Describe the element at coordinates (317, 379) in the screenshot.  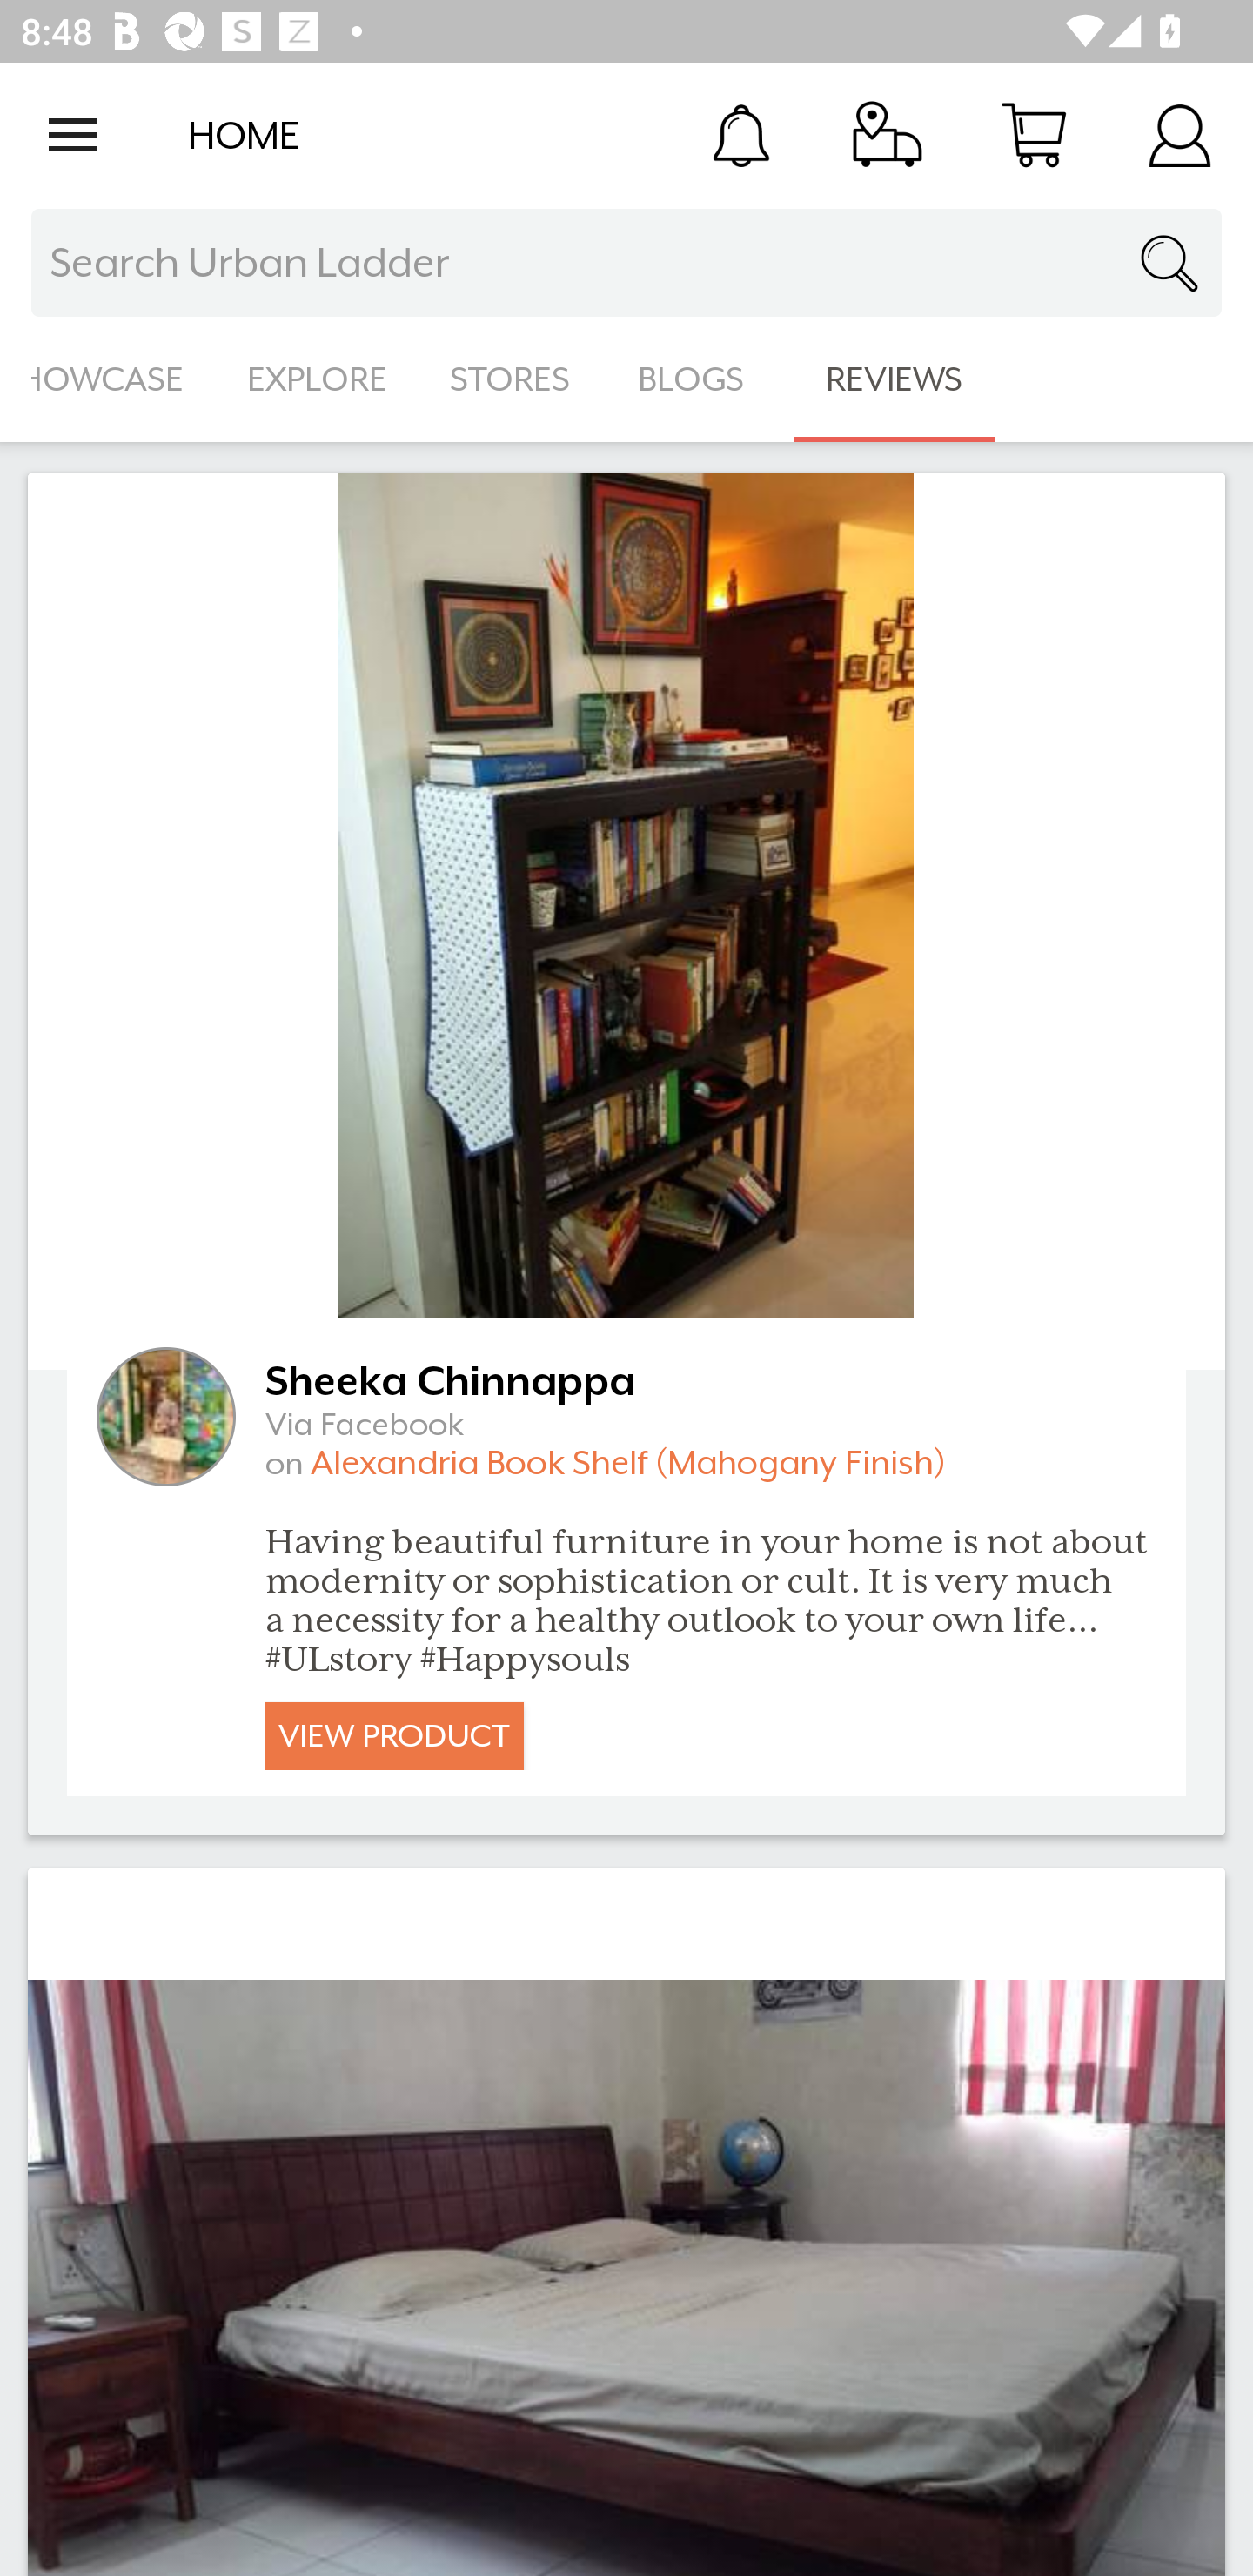
I see `EXPLORE` at that location.